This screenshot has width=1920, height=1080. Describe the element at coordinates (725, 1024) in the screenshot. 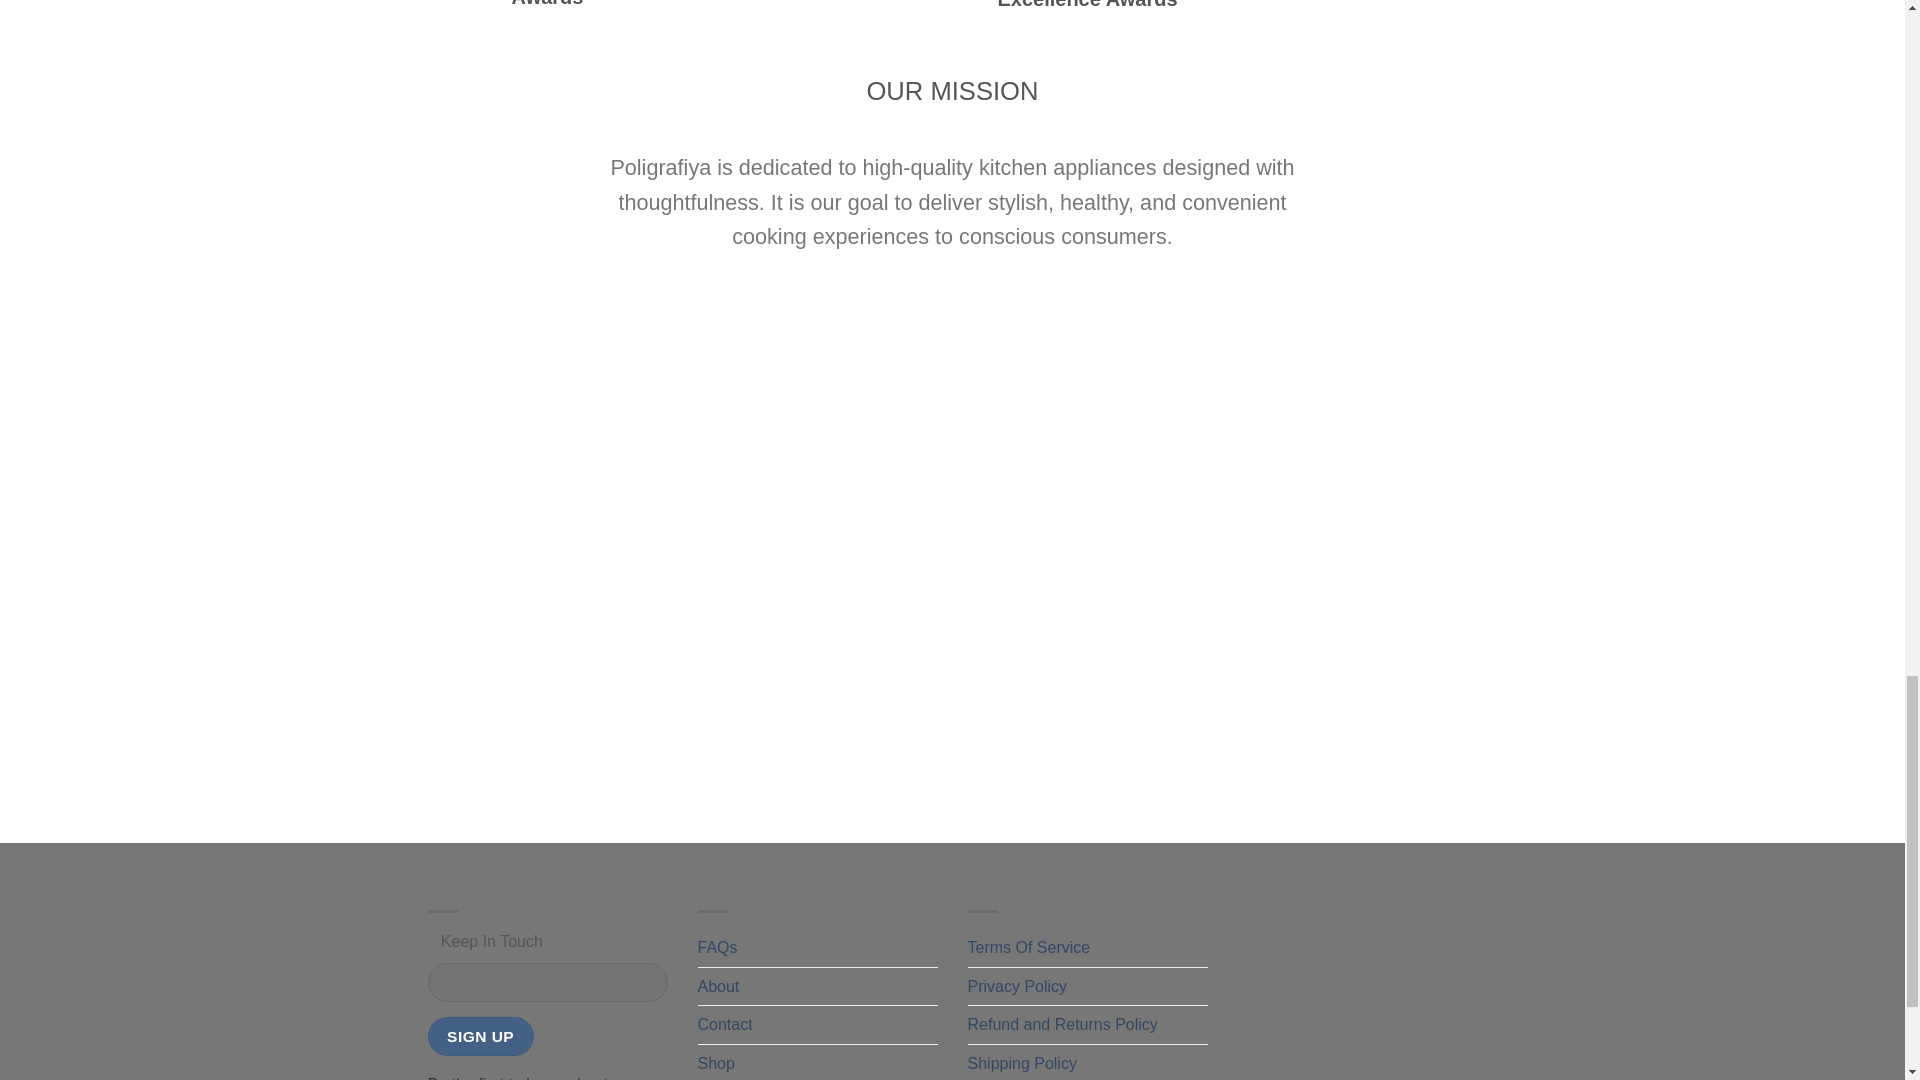

I see `Contact` at that location.